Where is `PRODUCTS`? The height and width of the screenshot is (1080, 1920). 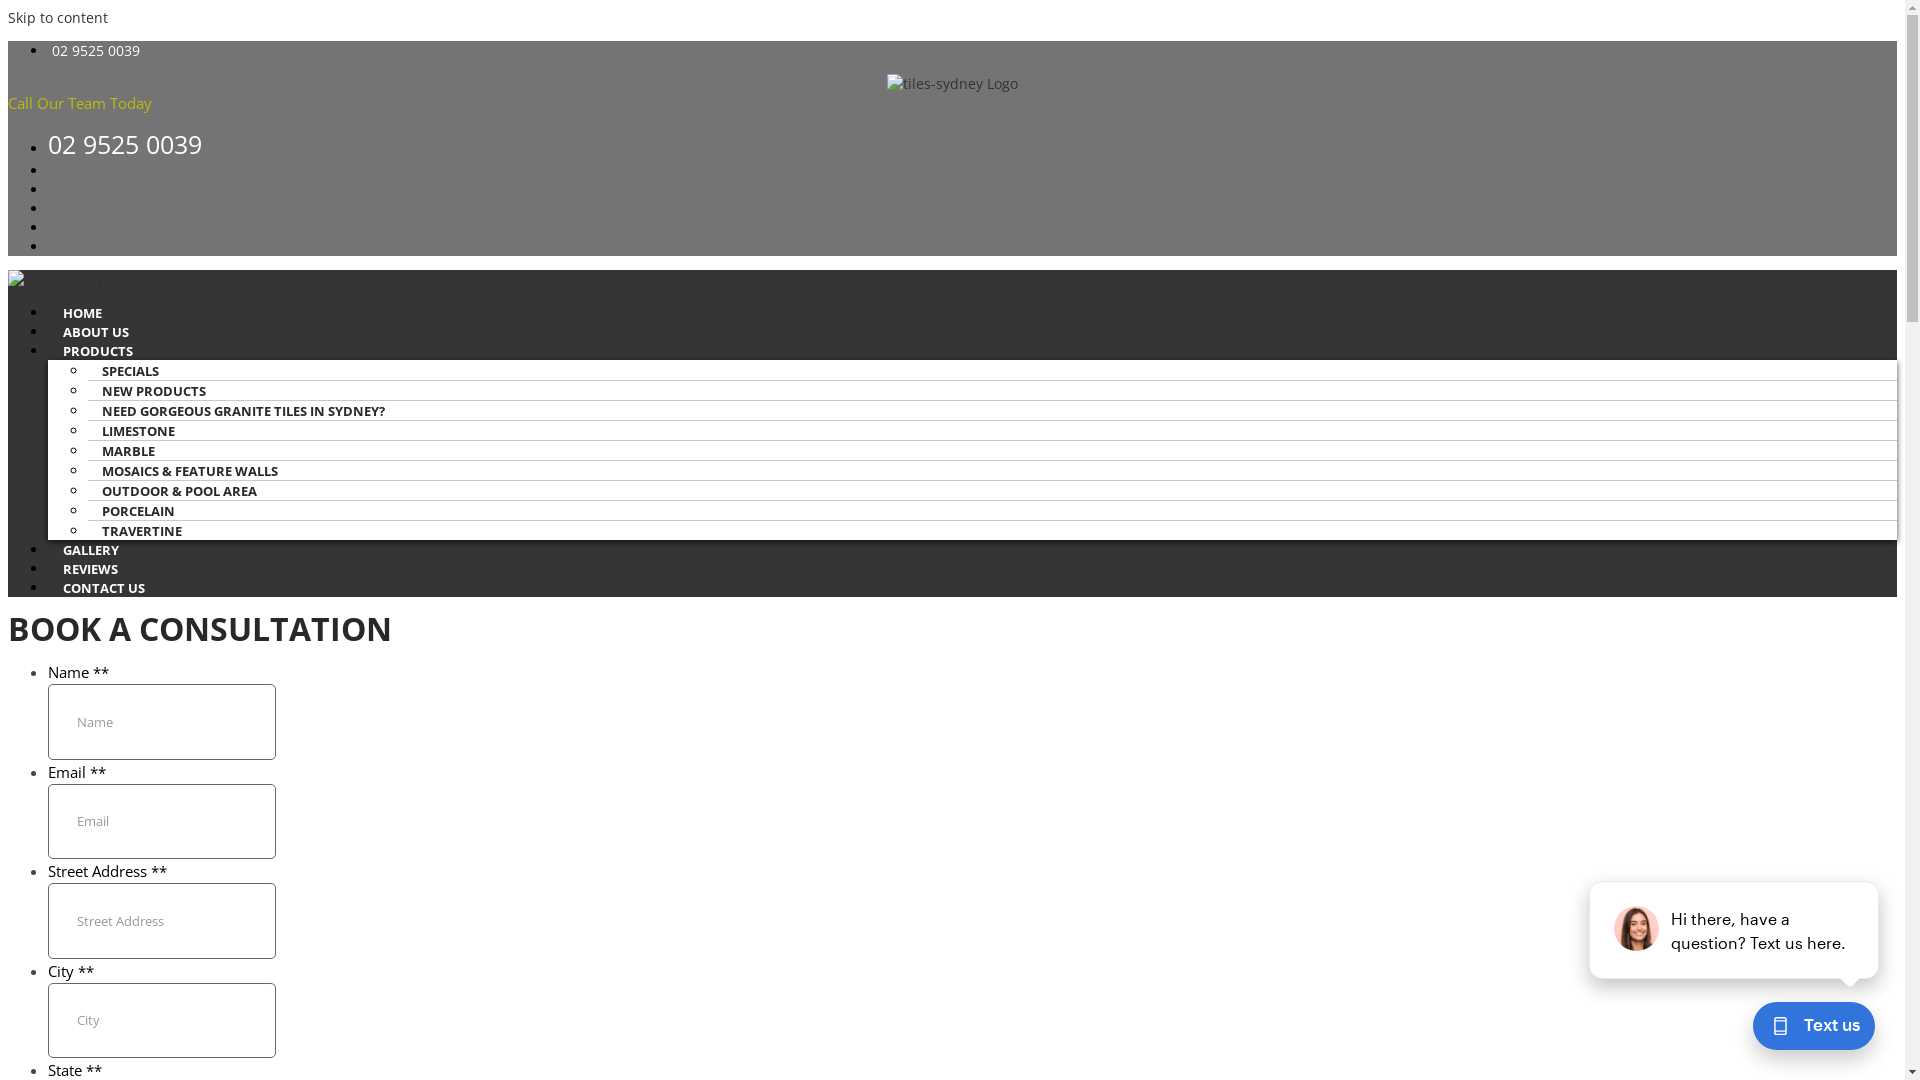 PRODUCTS is located at coordinates (98, 351).